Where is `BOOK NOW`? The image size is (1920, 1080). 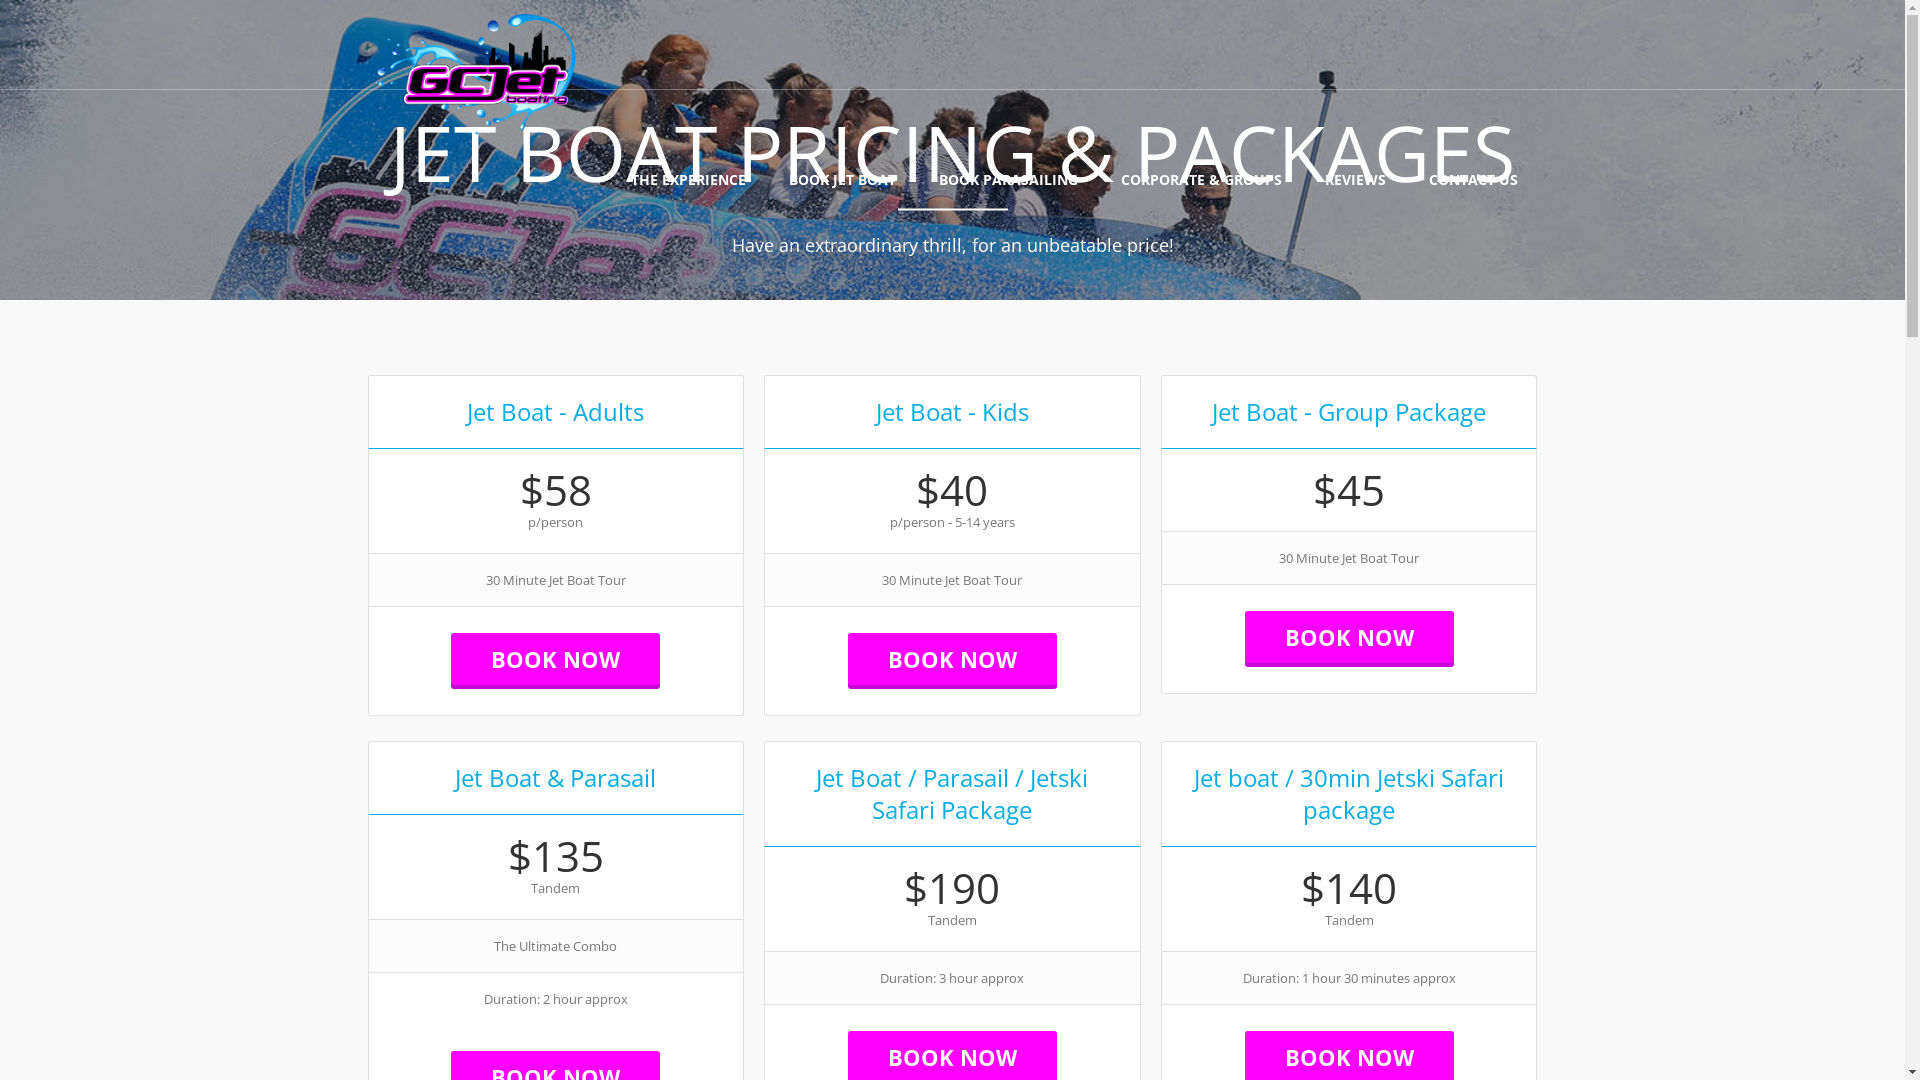
BOOK NOW is located at coordinates (952, 659).